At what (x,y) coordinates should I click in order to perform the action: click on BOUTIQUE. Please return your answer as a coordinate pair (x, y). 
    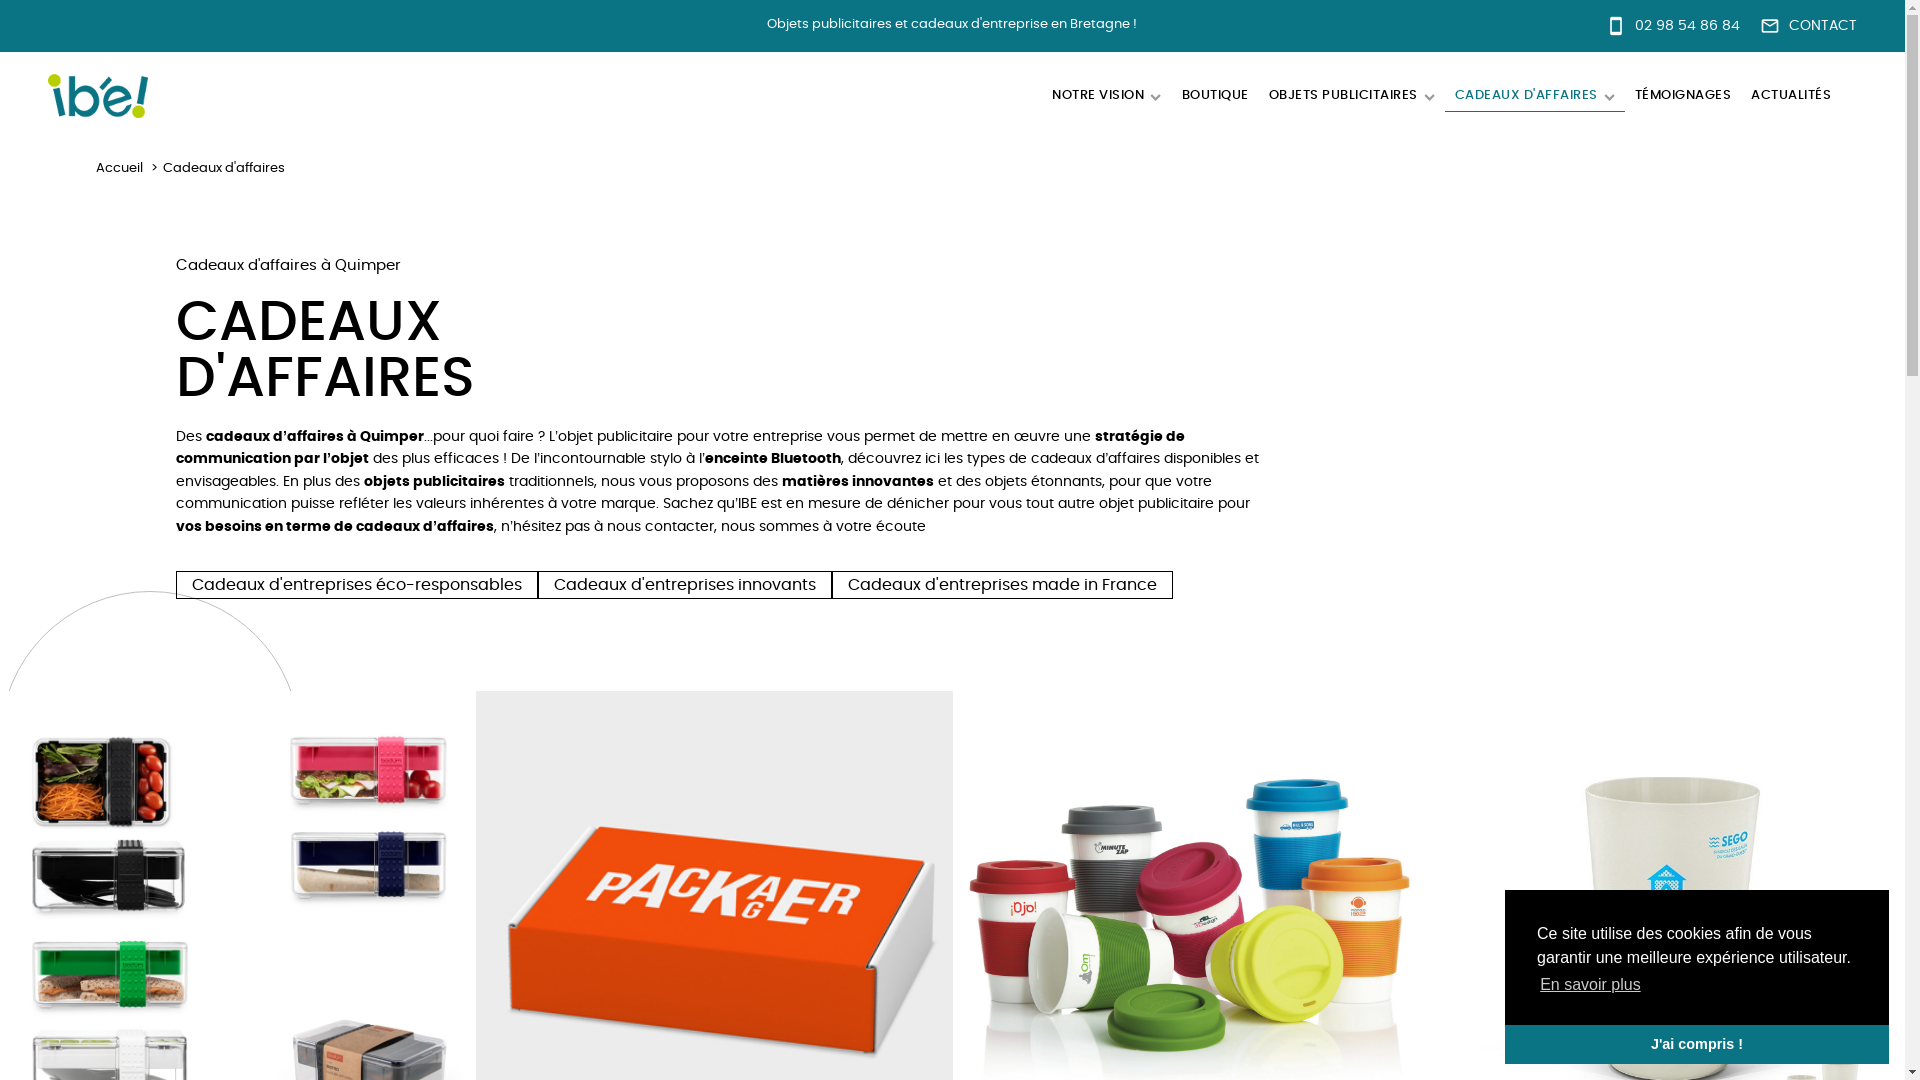
    Looking at the image, I should click on (1216, 96).